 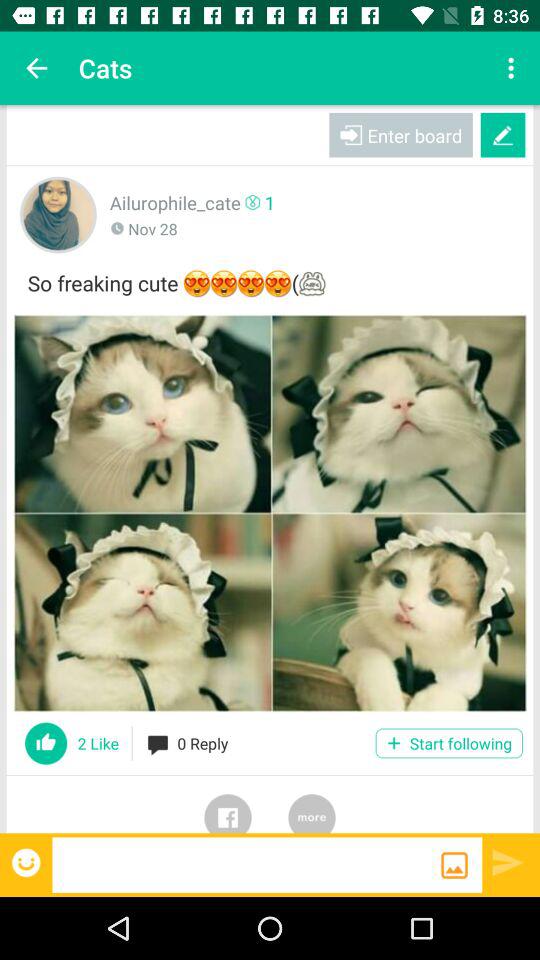 What do you see at coordinates (46, 743) in the screenshot?
I see `like the post` at bounding box center [46, 743].